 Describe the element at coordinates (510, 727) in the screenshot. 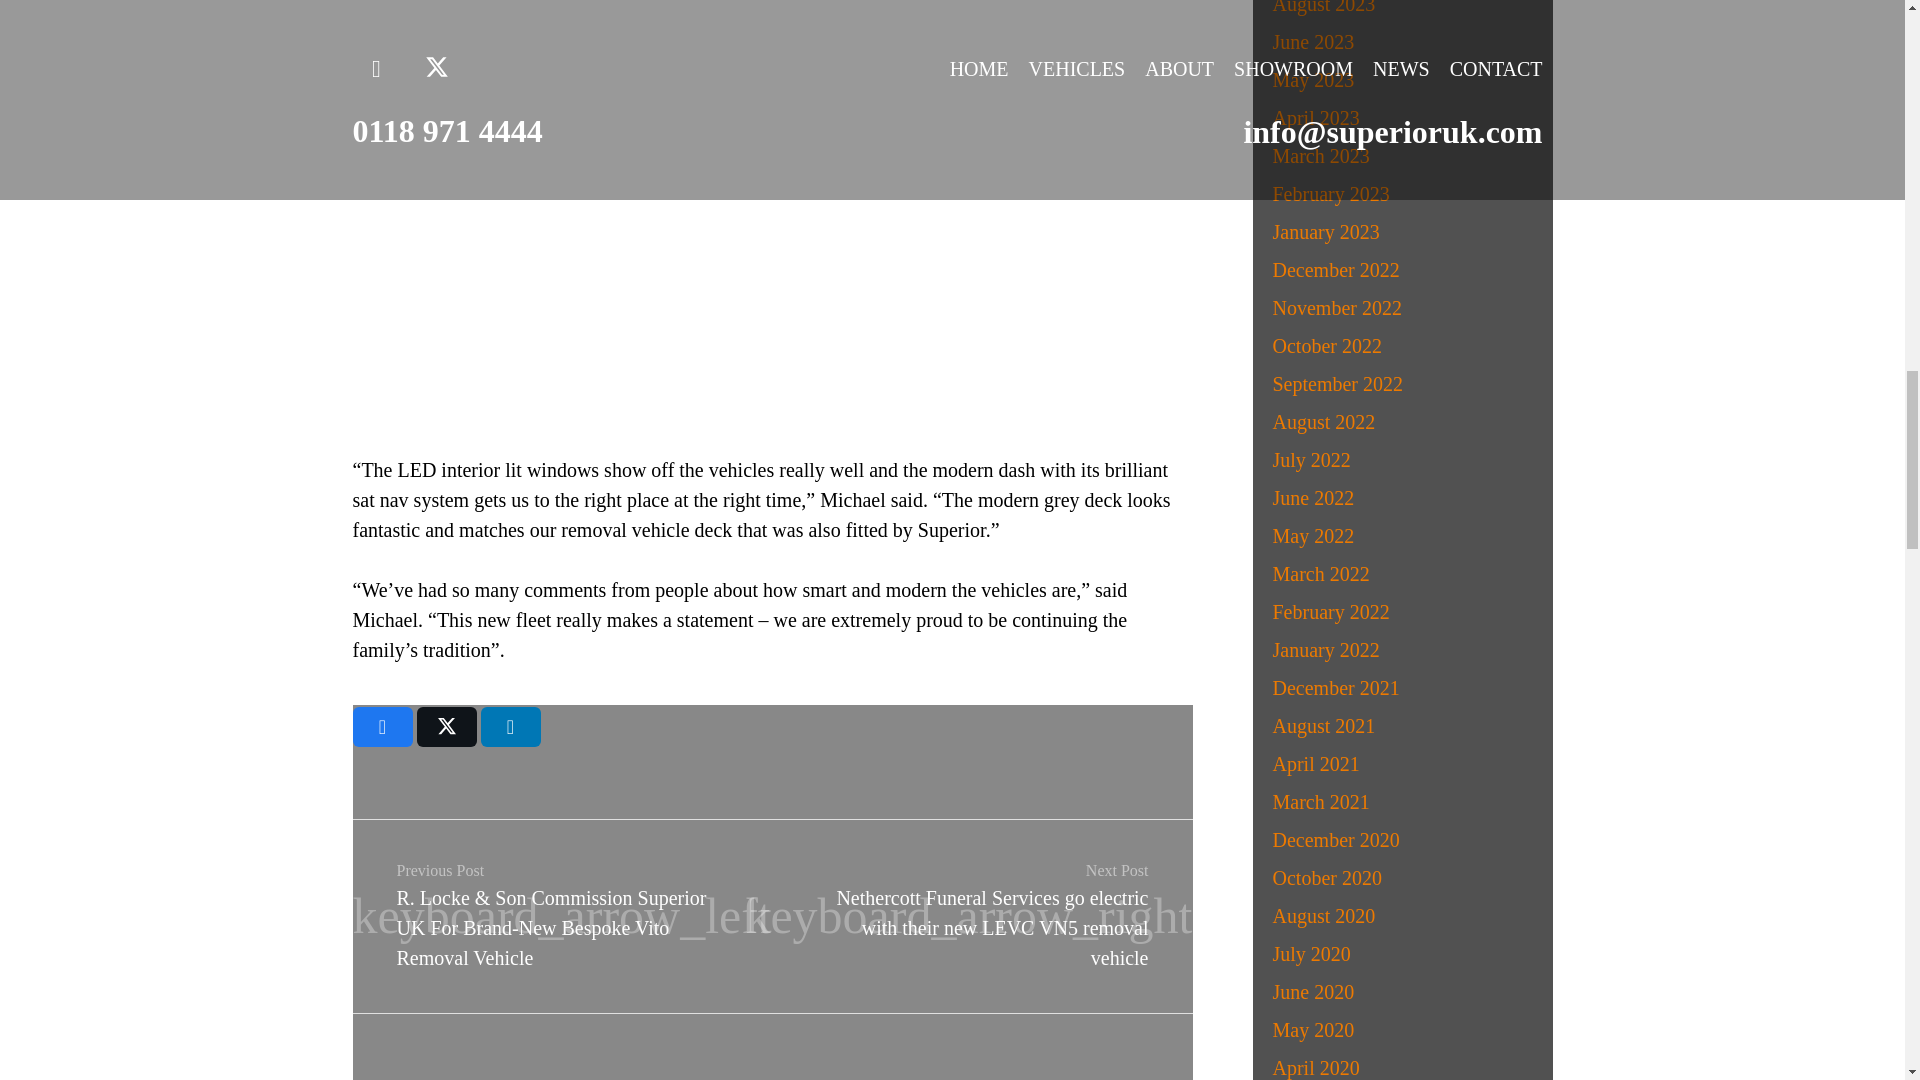

I see `Share this` at that location.